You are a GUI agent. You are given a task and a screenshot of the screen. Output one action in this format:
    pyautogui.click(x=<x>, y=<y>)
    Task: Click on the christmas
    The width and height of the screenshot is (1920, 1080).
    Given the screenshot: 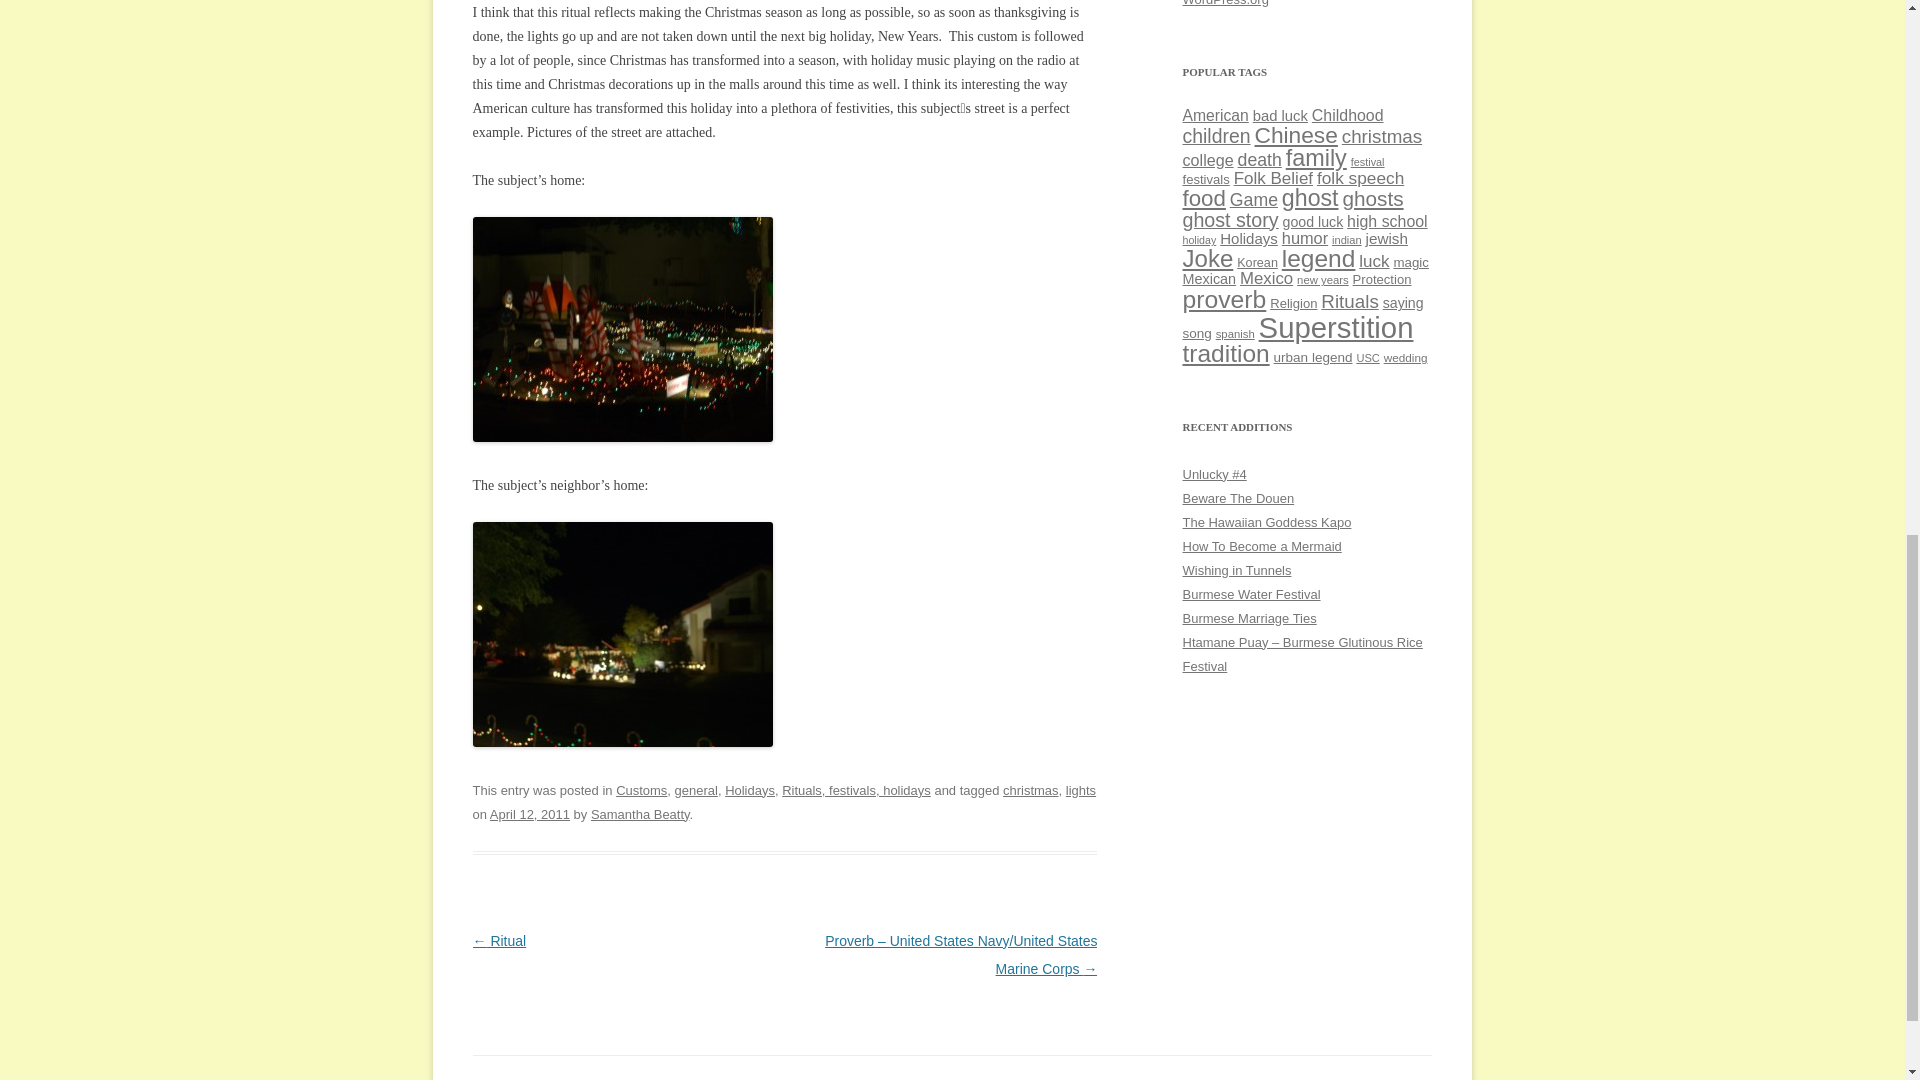 What is the action you would take?
    pyautogui.click(x=1382, y=136)
    